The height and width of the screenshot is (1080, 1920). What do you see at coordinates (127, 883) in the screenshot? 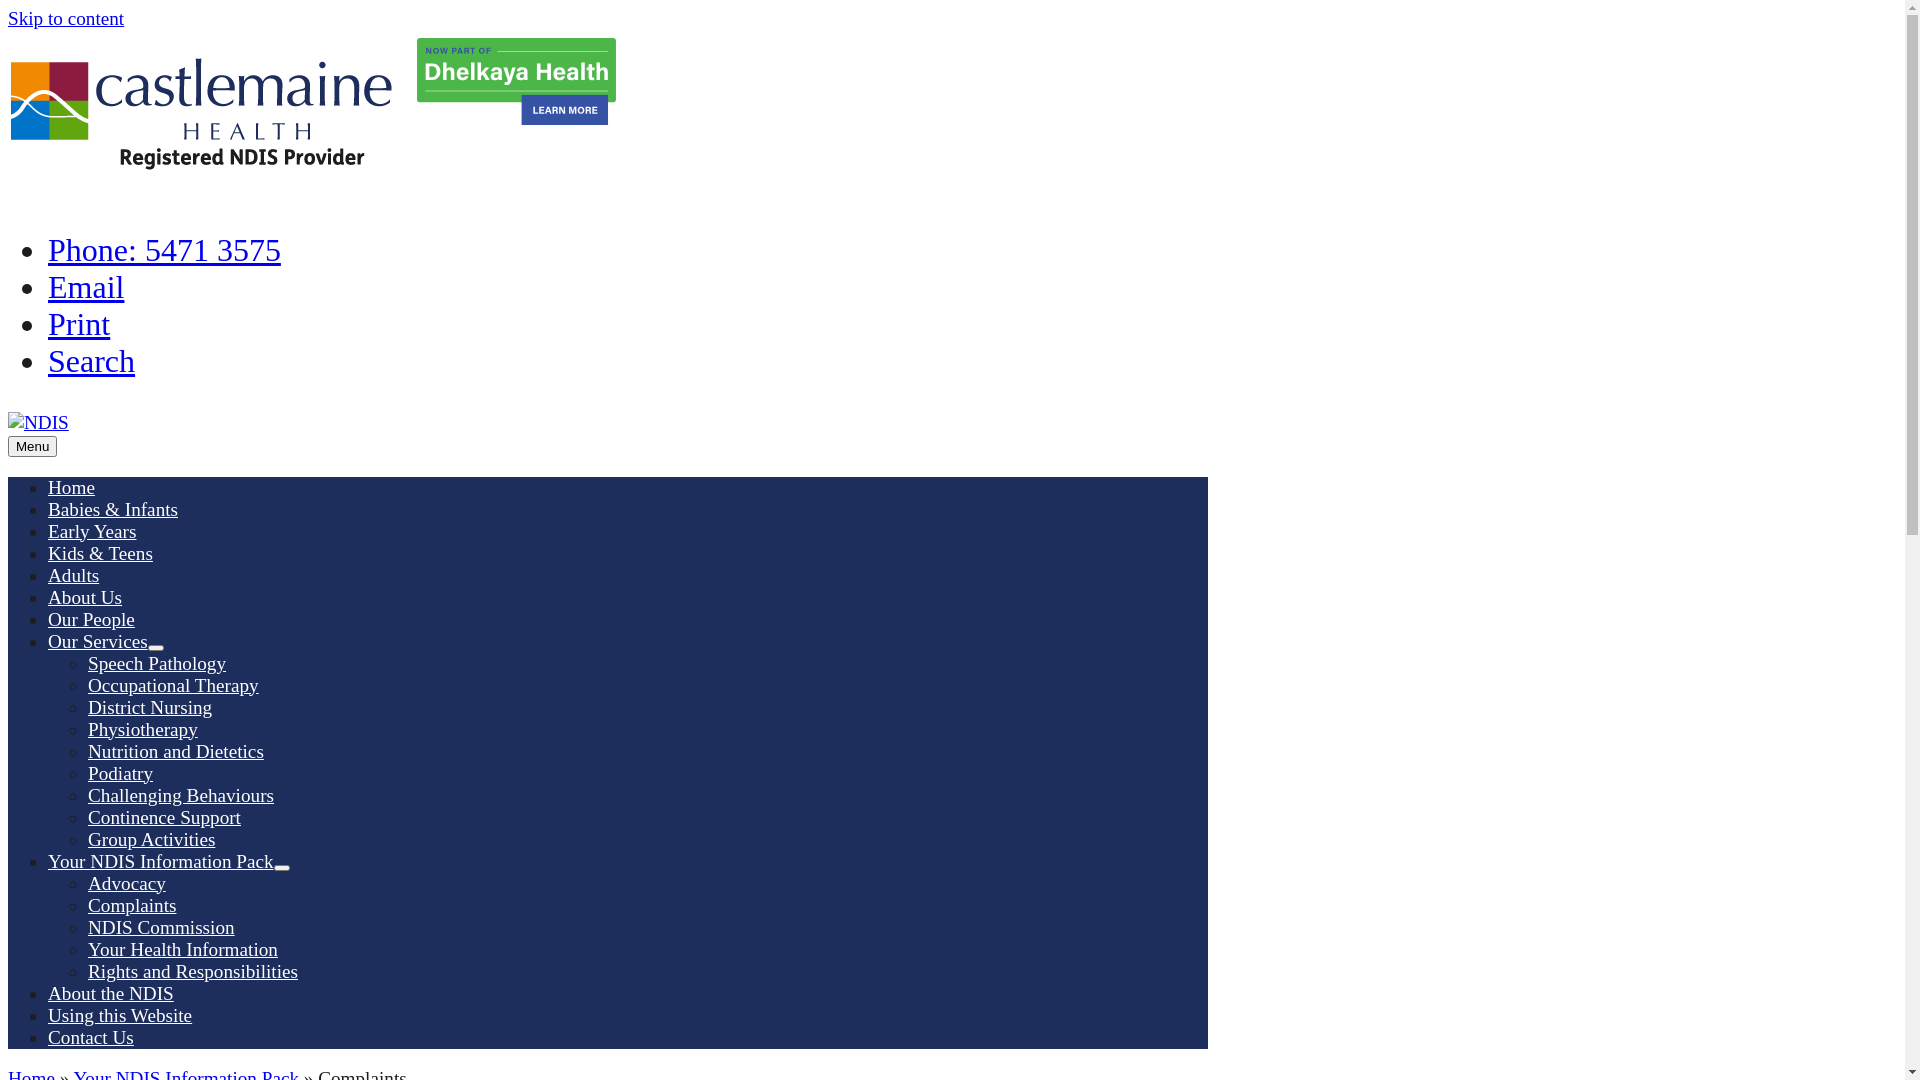
I see `Advocacy` at bounding box center [127, 883].